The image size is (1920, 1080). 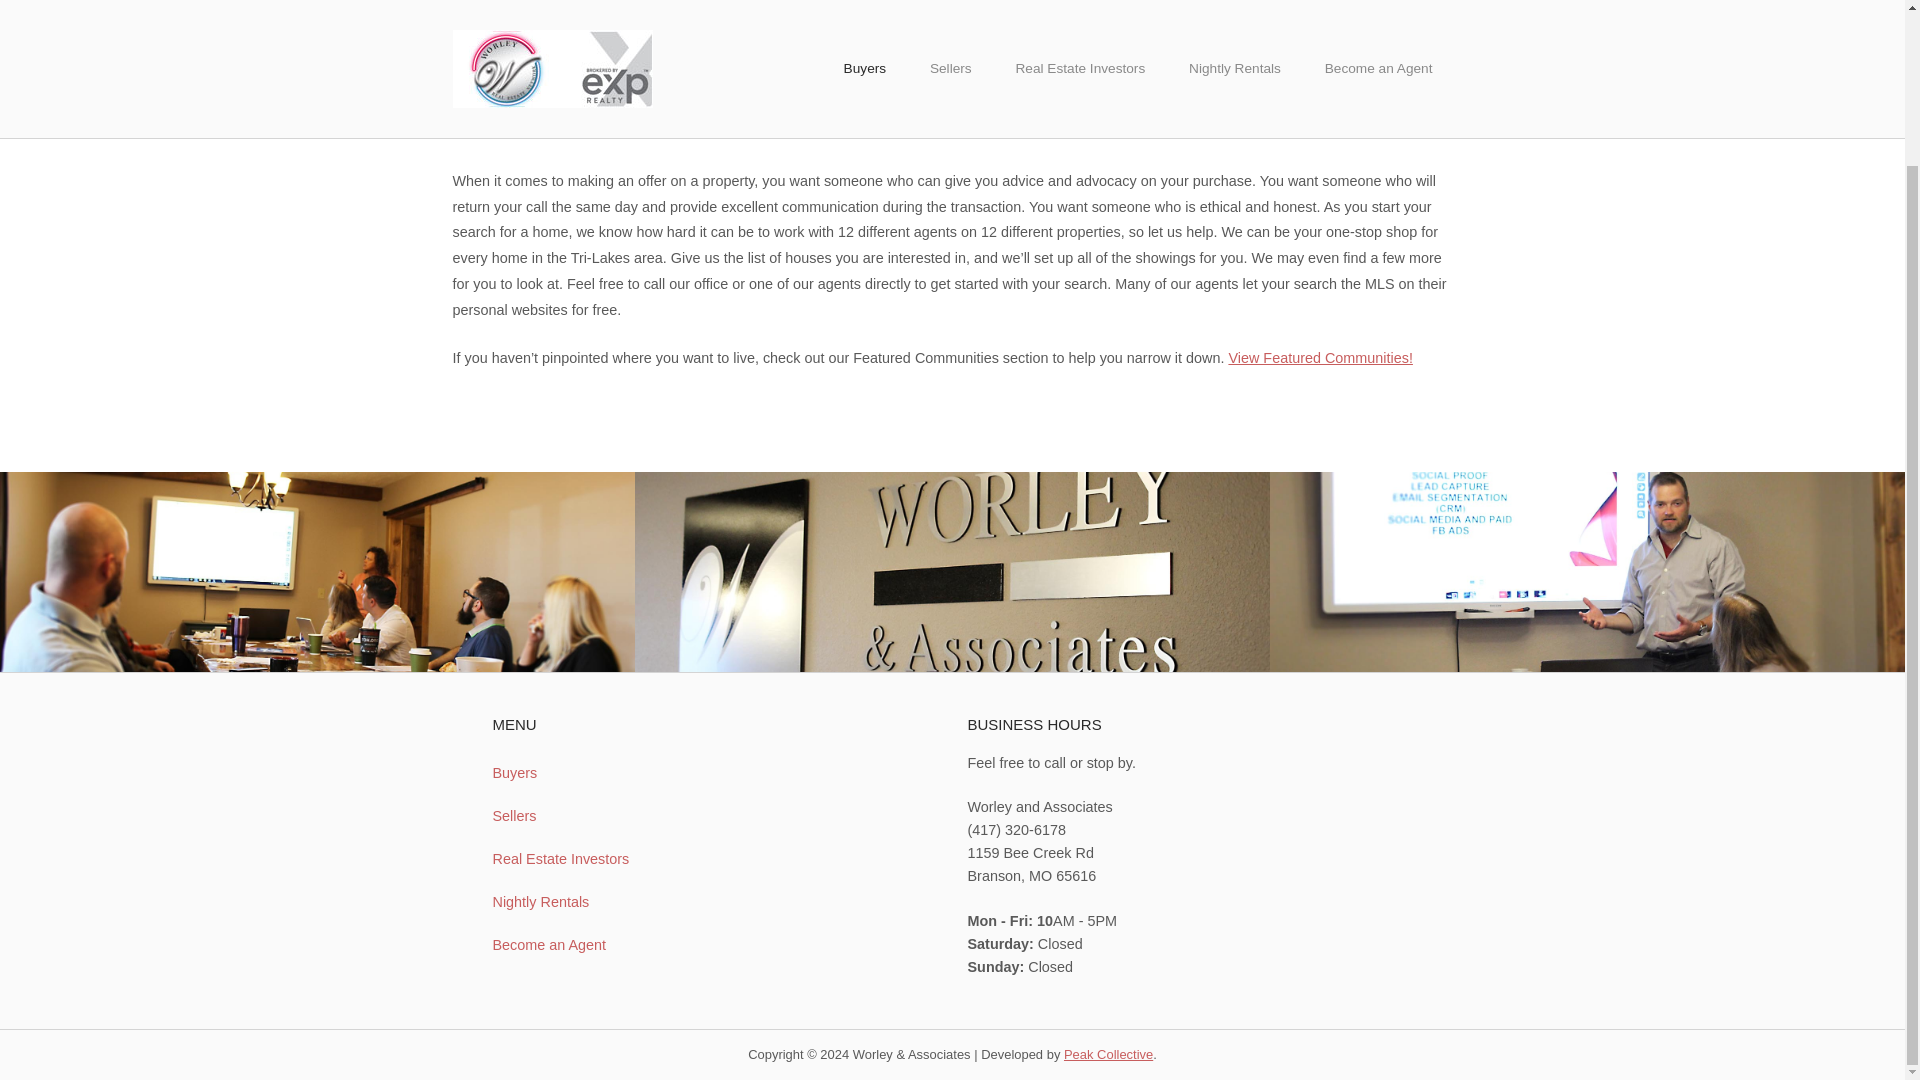 What do you see at coordinates (1108, 1054) in the screenshot?
I see `Peak Collective` at bounding box center [1108, 1054].